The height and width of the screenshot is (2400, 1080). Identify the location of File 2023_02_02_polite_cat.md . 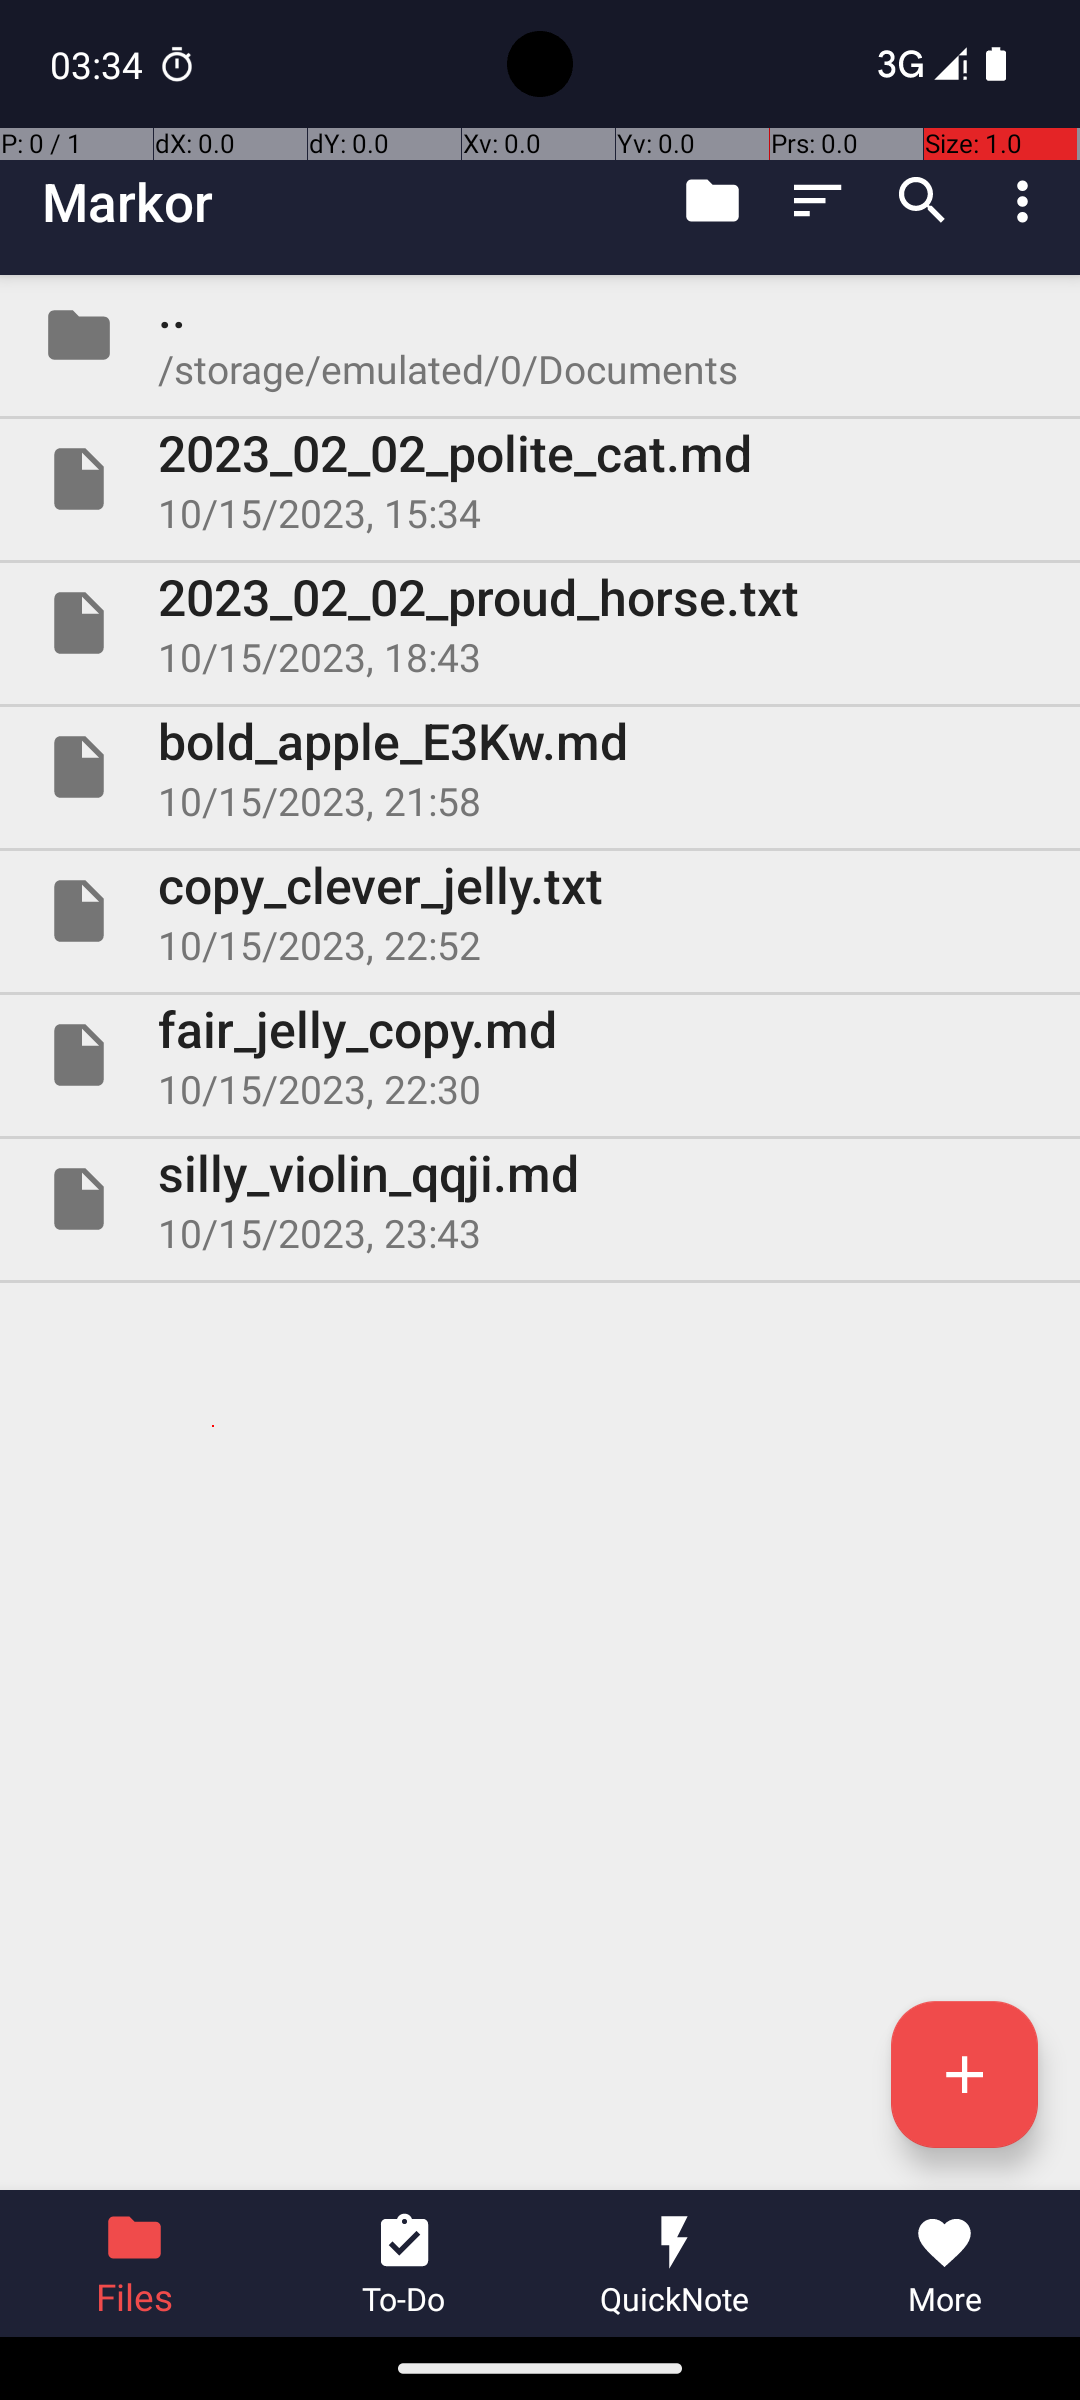
(540, 479).